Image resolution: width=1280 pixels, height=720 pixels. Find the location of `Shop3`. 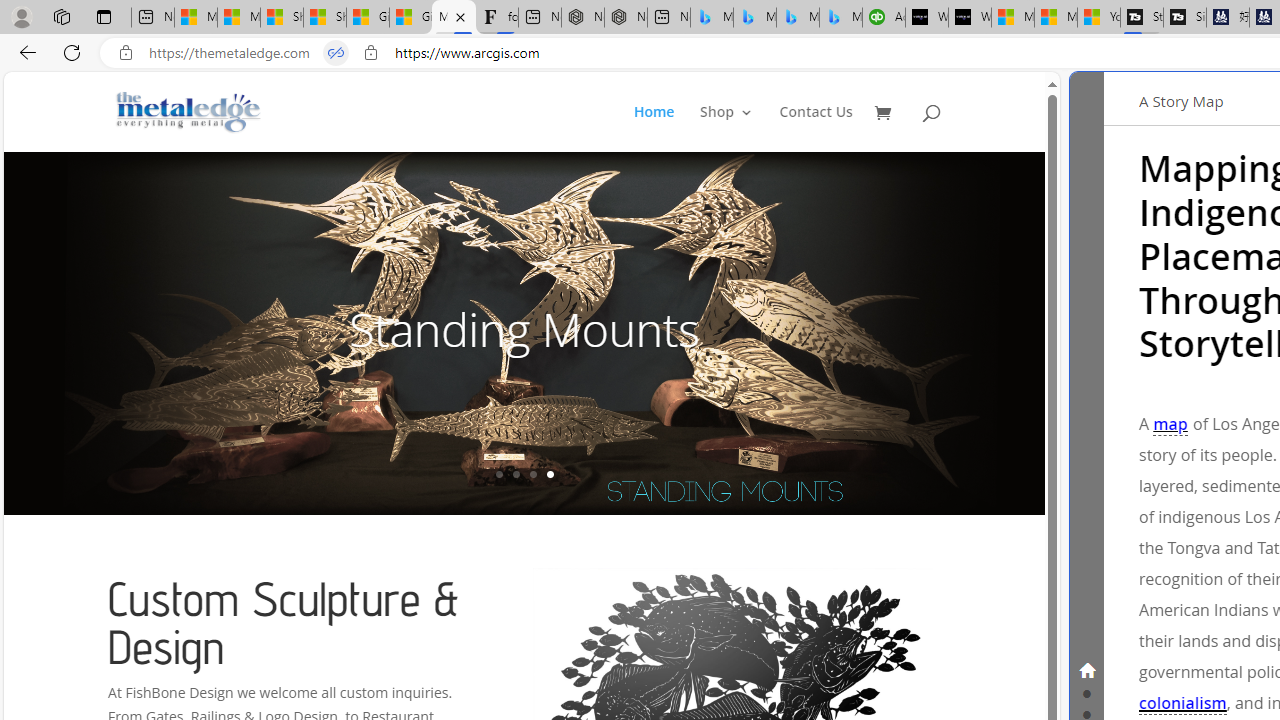

Shop3 is located at coordinates (738, 128).